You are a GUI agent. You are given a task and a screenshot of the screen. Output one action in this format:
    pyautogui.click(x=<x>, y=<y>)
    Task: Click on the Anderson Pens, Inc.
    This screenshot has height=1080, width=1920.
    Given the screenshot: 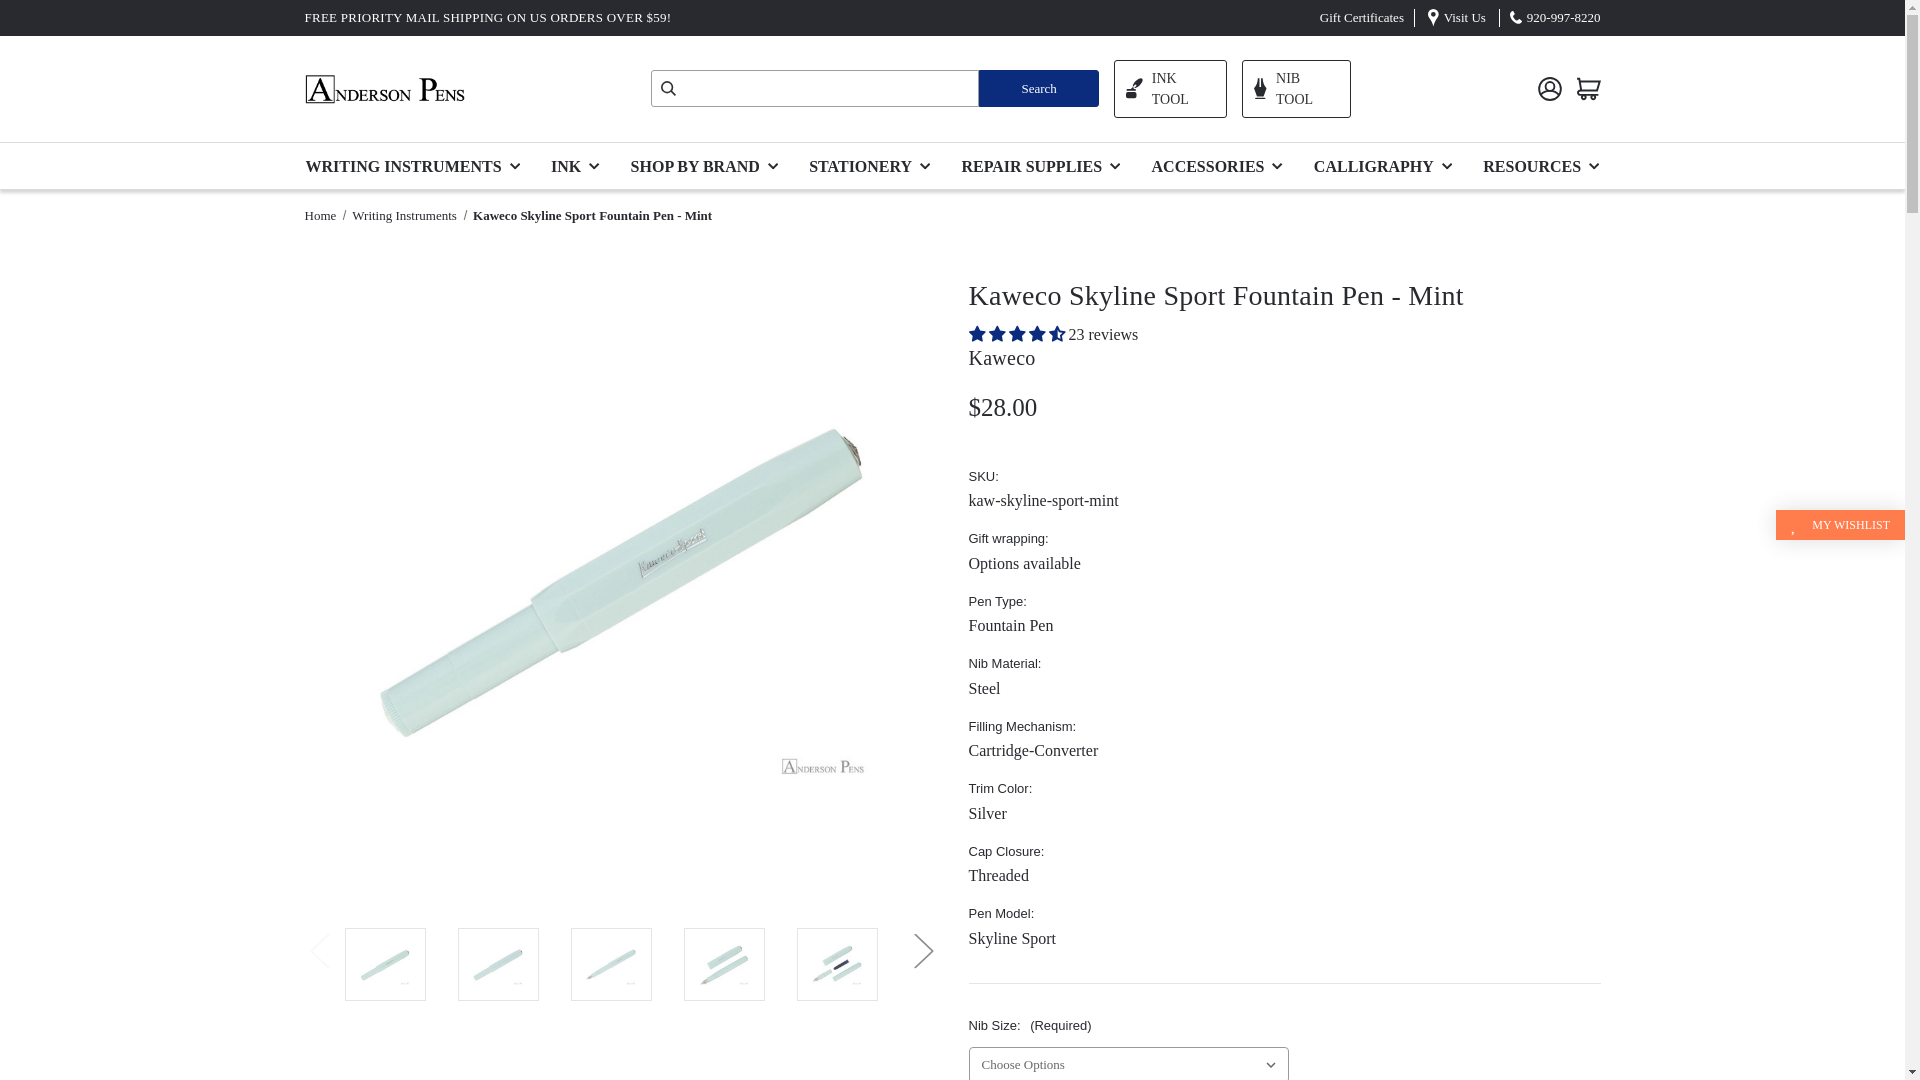 What is the action you would take?
    pyautogui.click(x=384, y=89)
    